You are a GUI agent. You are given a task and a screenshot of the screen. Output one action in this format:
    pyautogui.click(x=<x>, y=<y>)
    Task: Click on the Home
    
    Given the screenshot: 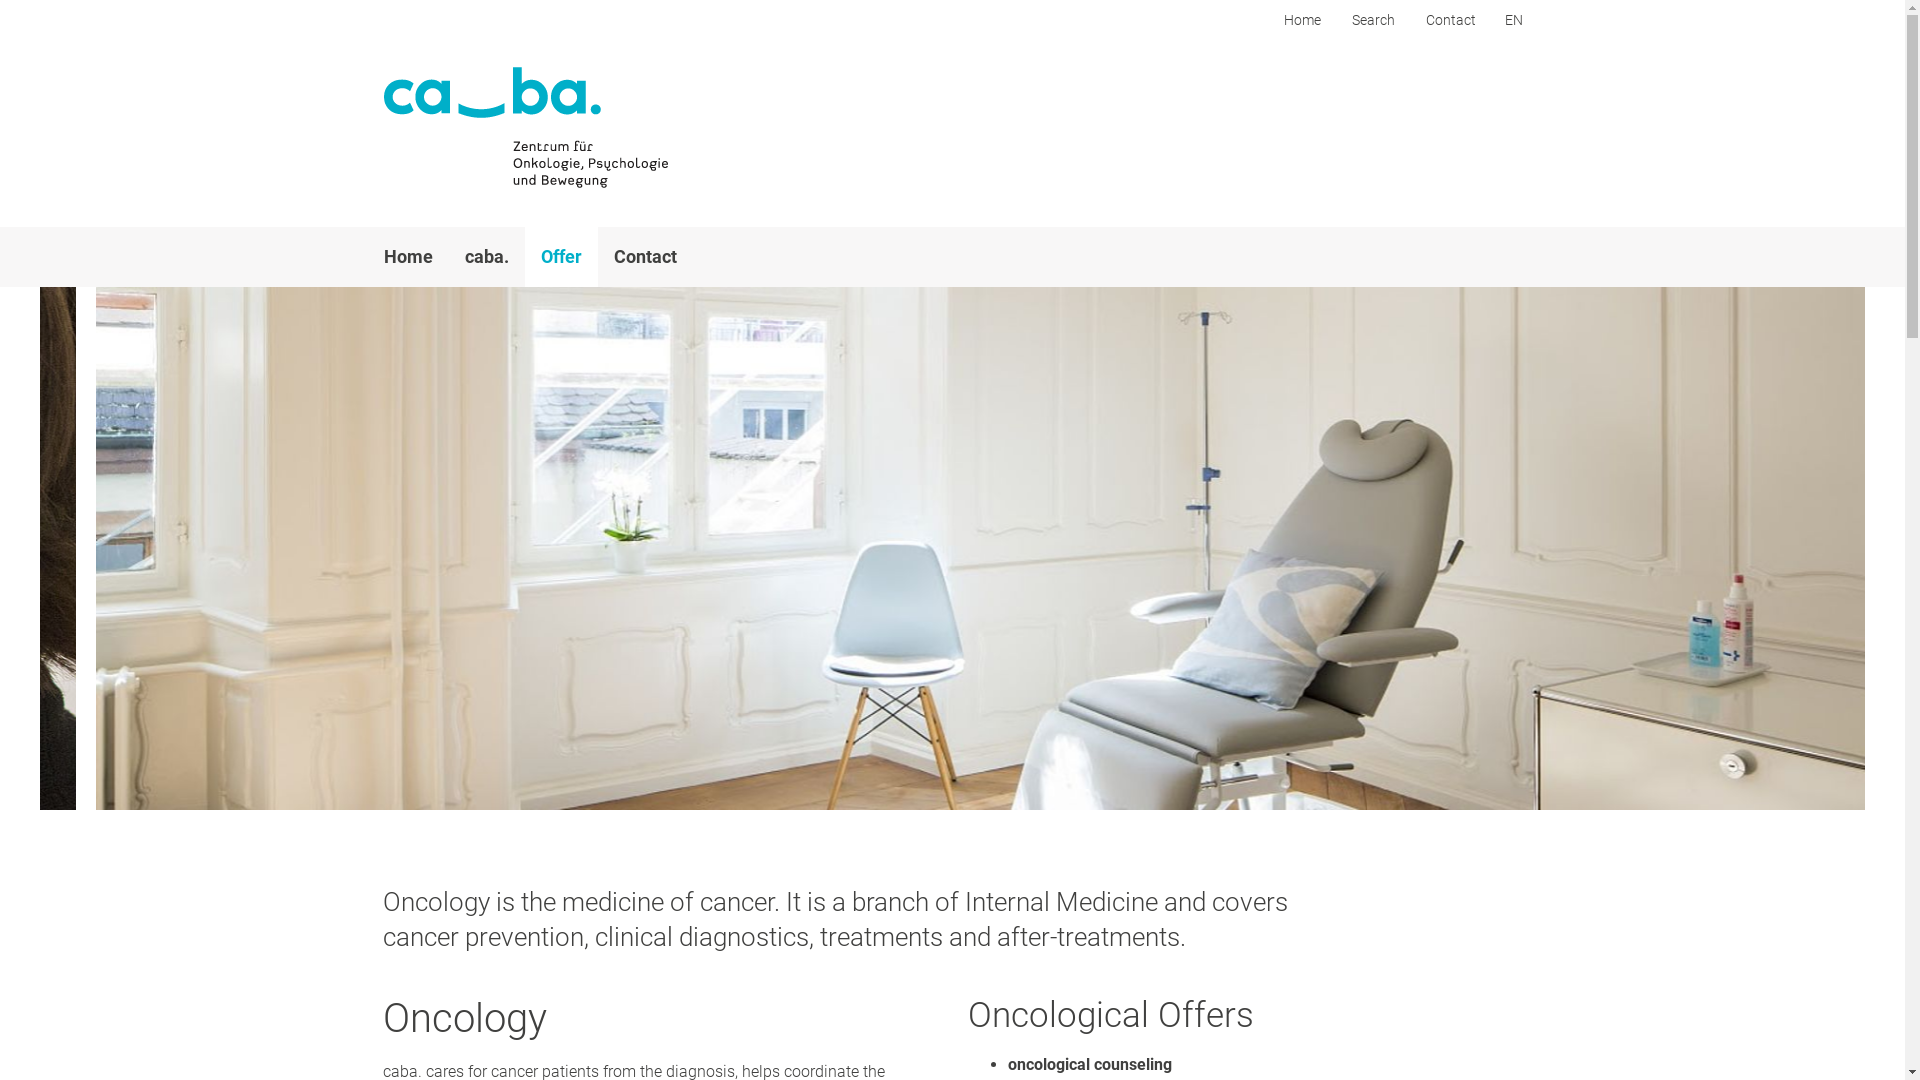 What is the action you would take?
    pyautogui.click(x=526, y=128)
    